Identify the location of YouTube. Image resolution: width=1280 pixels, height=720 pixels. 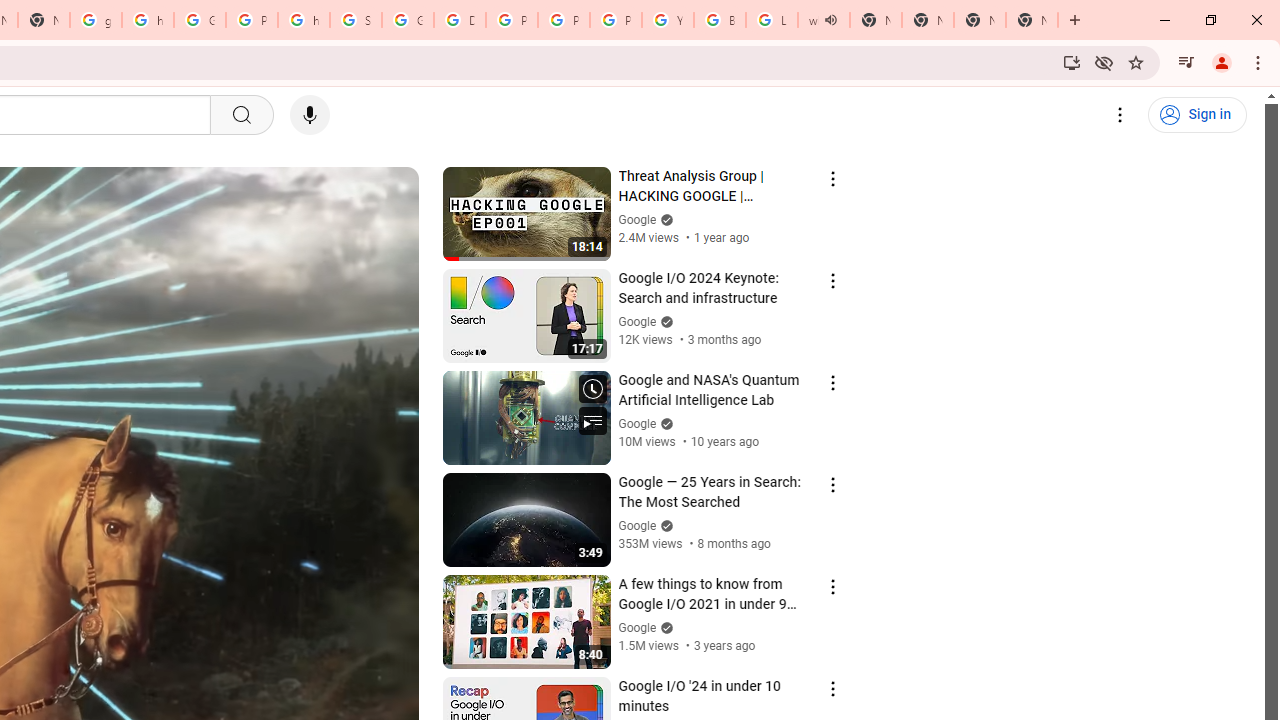
(668, 20).